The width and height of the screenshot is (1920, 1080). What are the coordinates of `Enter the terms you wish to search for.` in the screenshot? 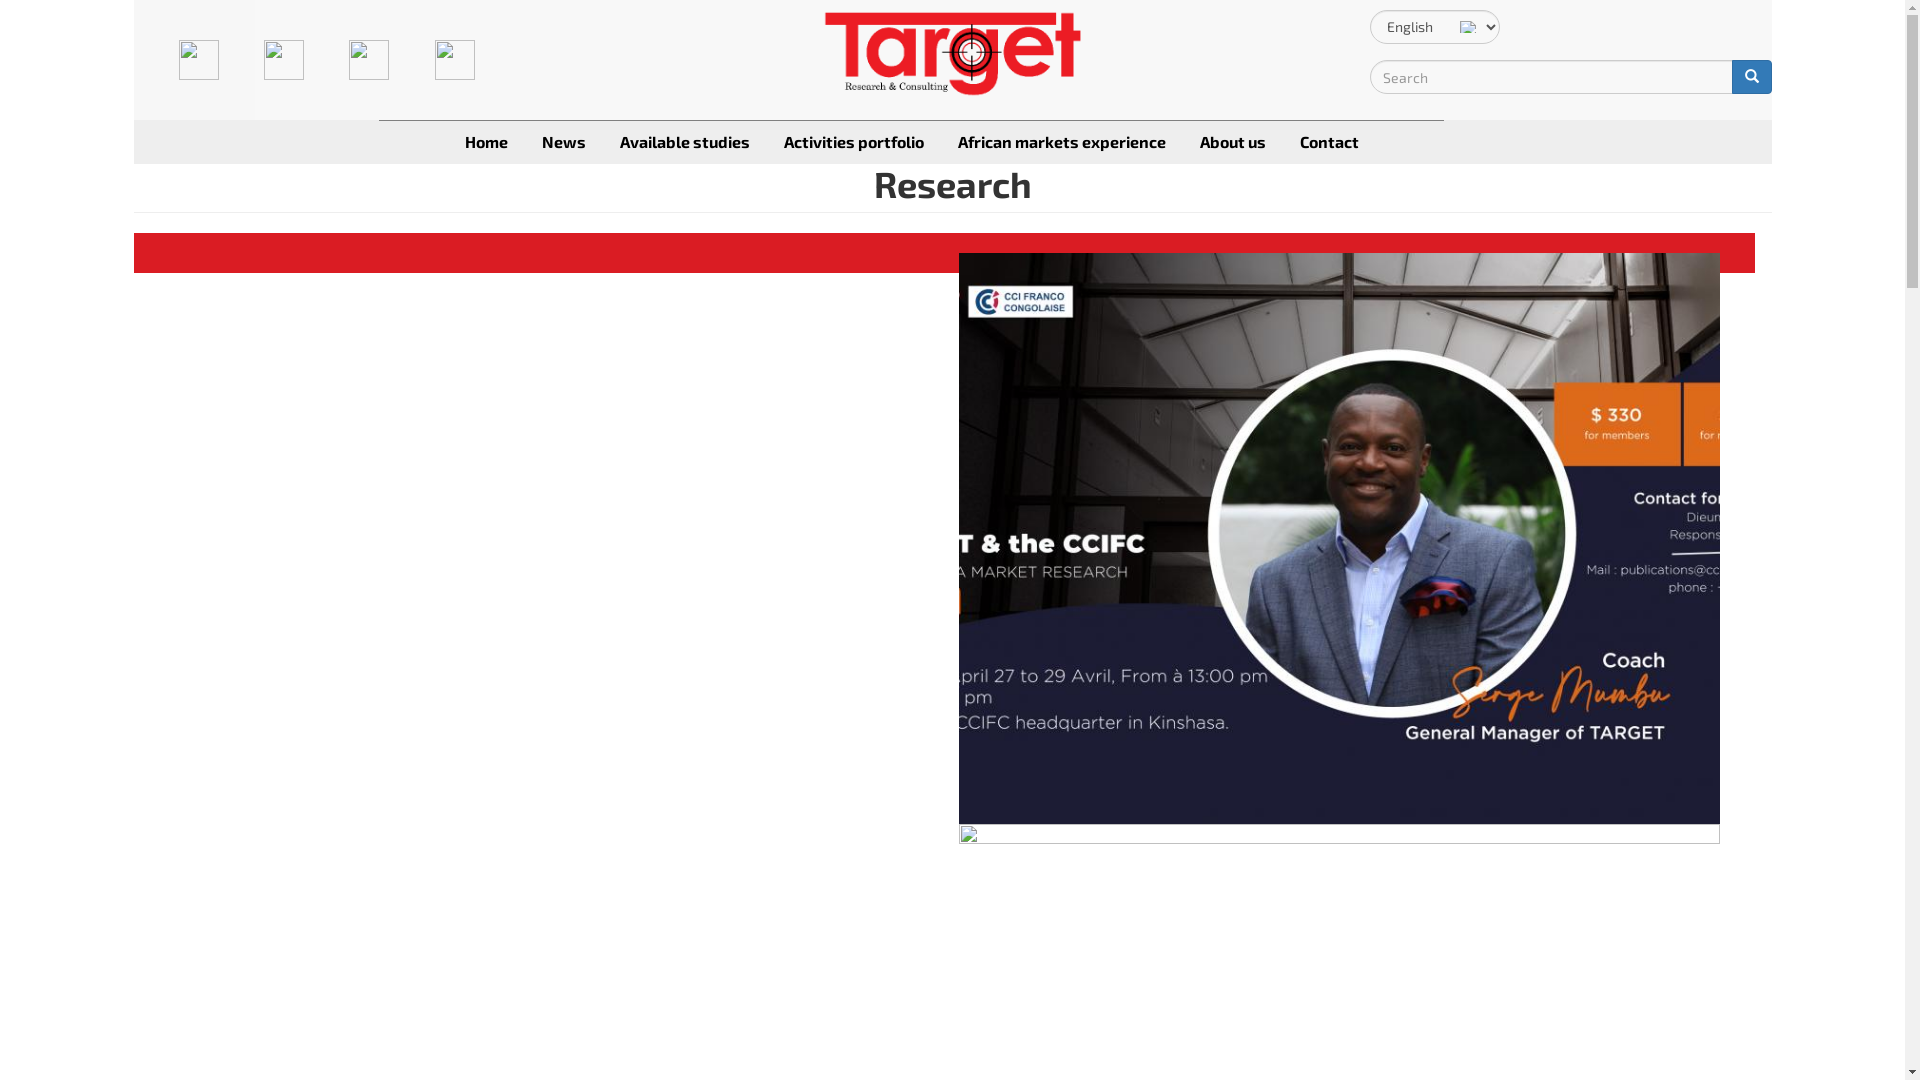 It's located at (1552, 77).